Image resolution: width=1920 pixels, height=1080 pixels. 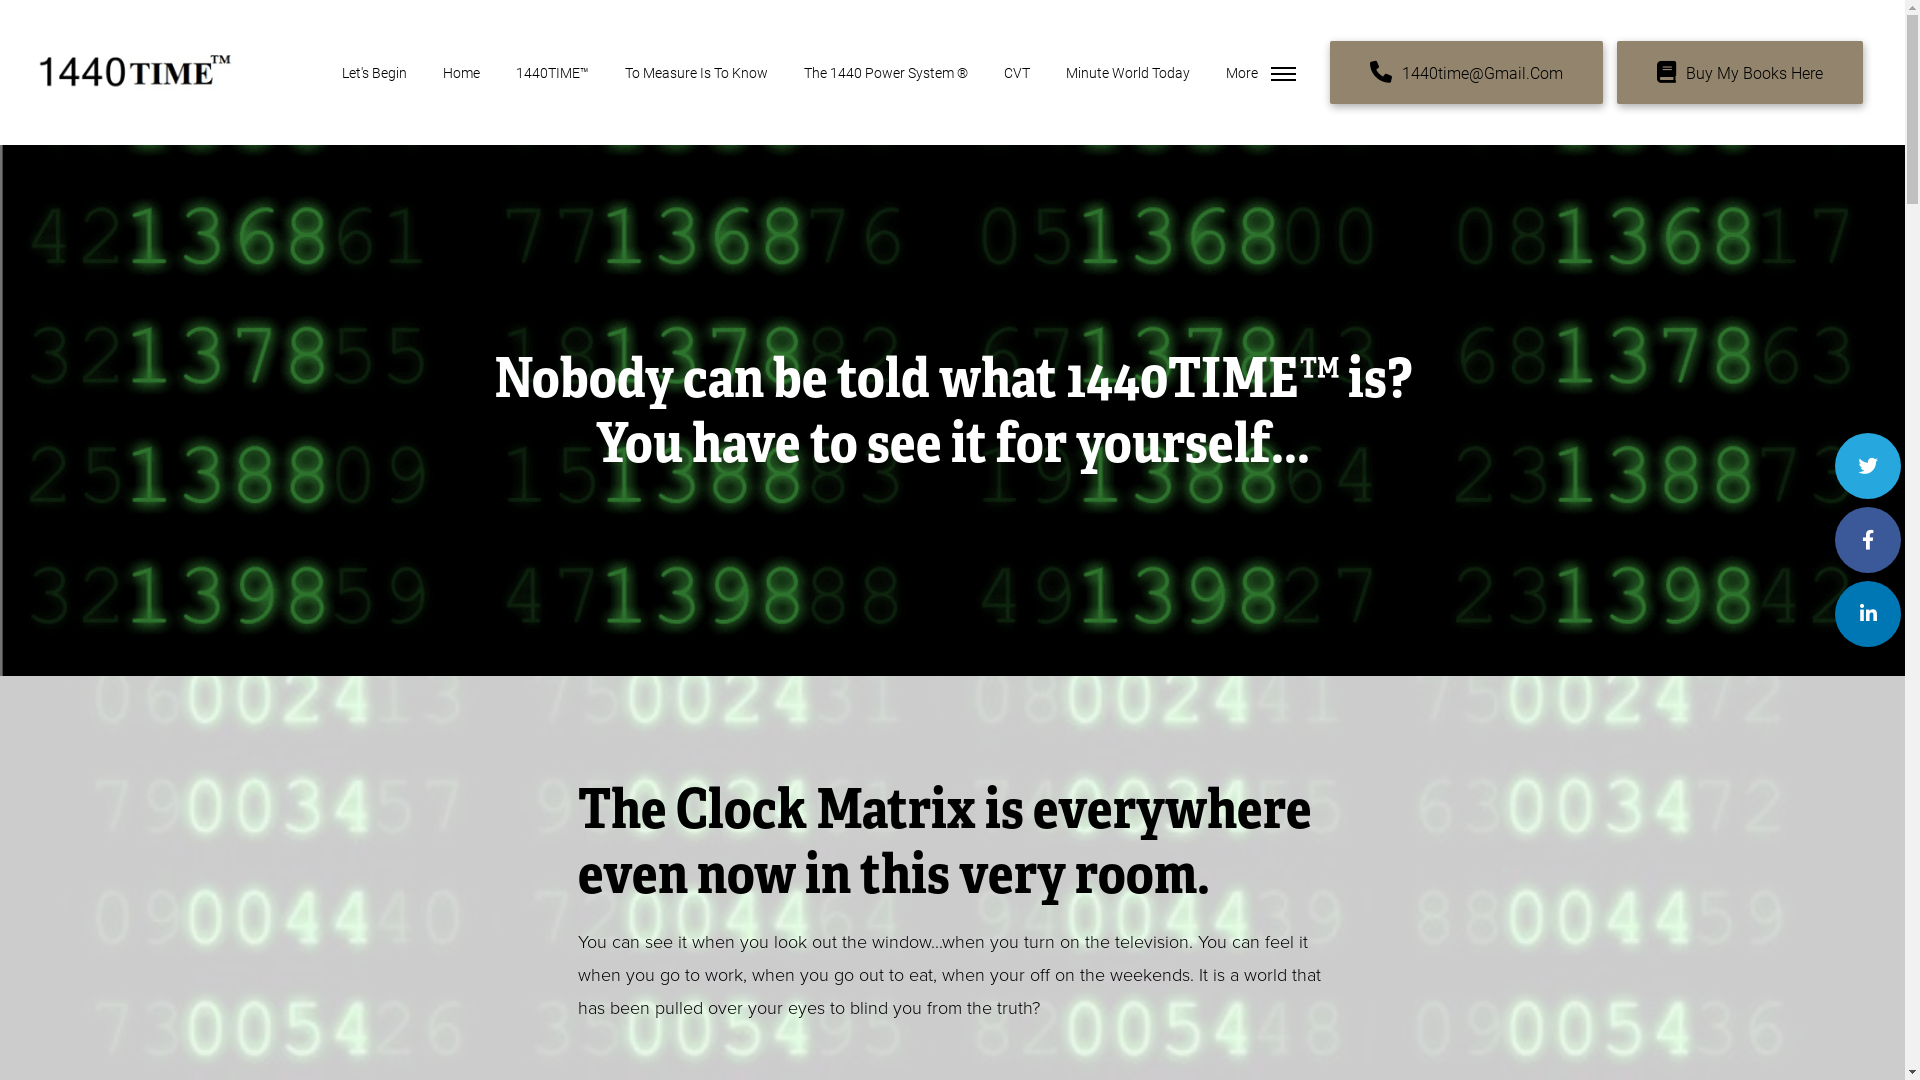 I want to click on Twitter, so click(x=1868, y=466).